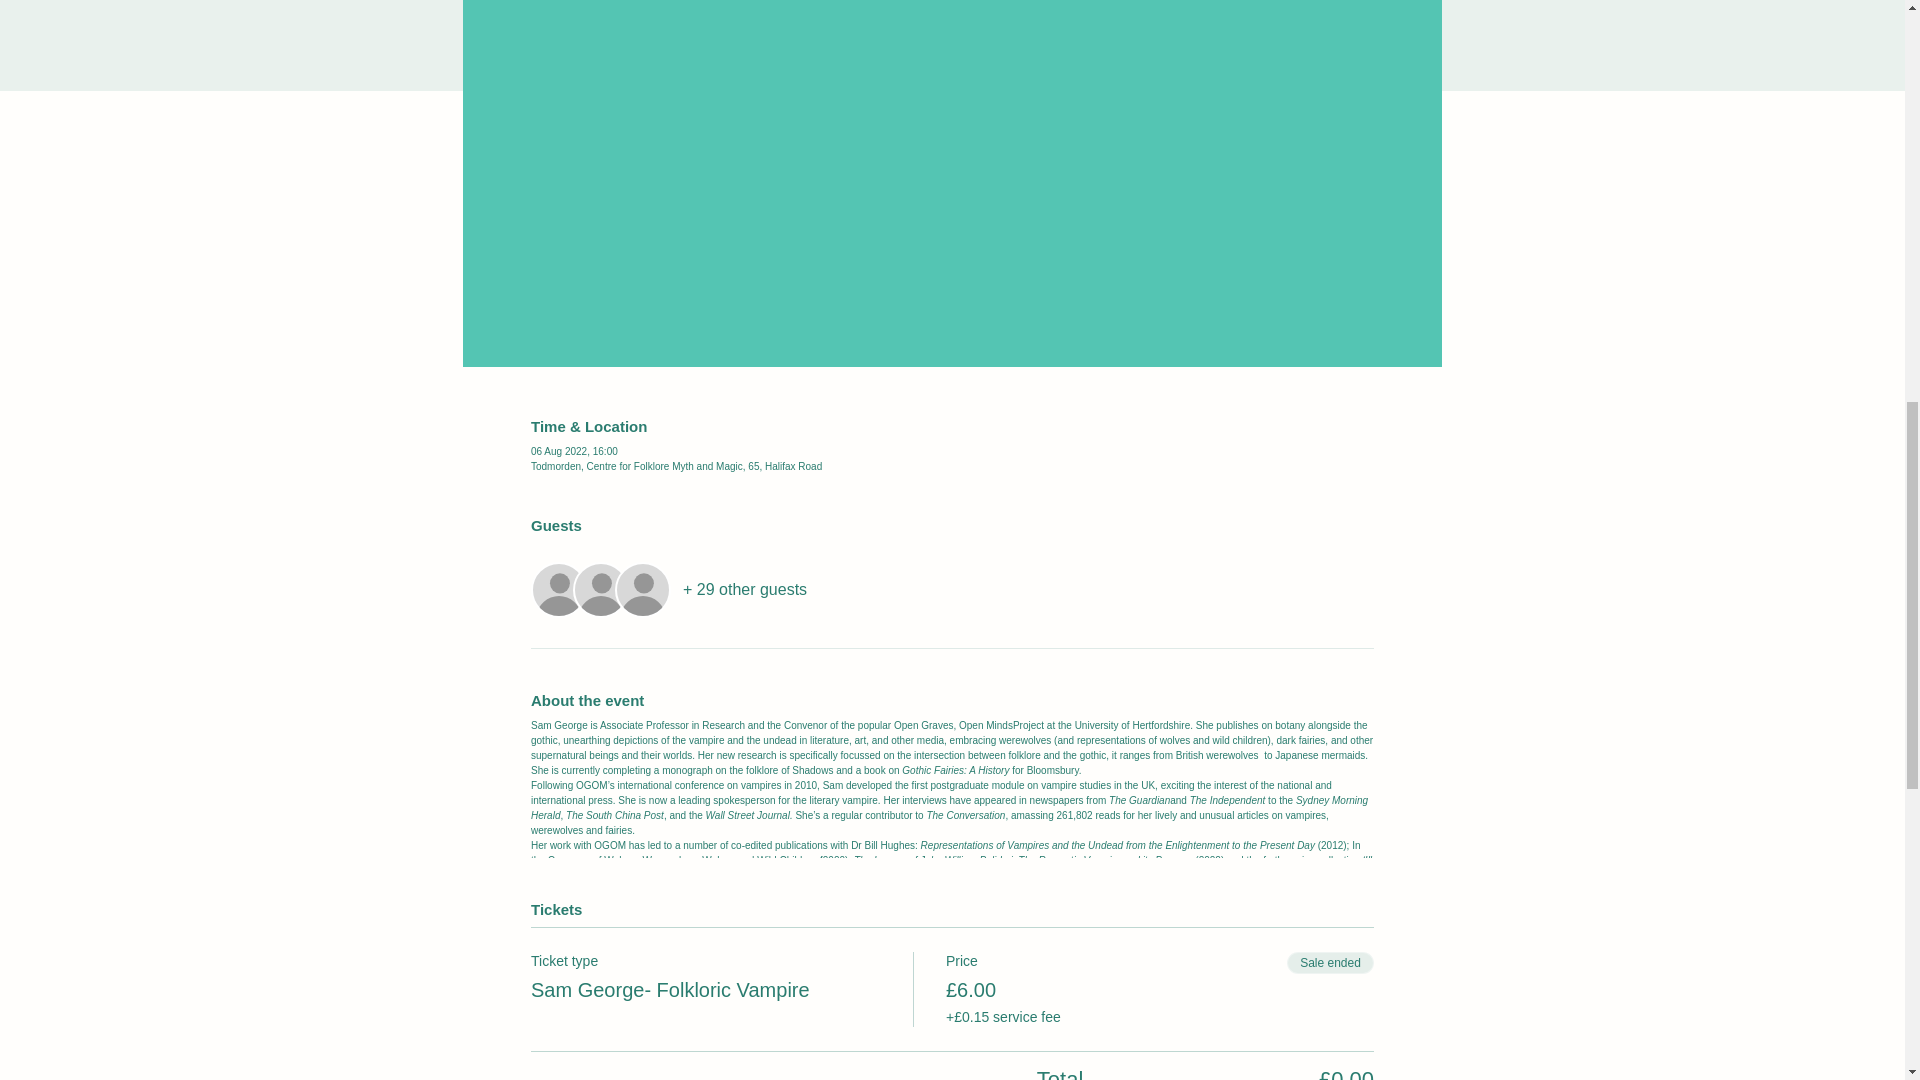 This screenshot has height=1080, width=1920. I want to click on British werewolves, so click(1218, 755).